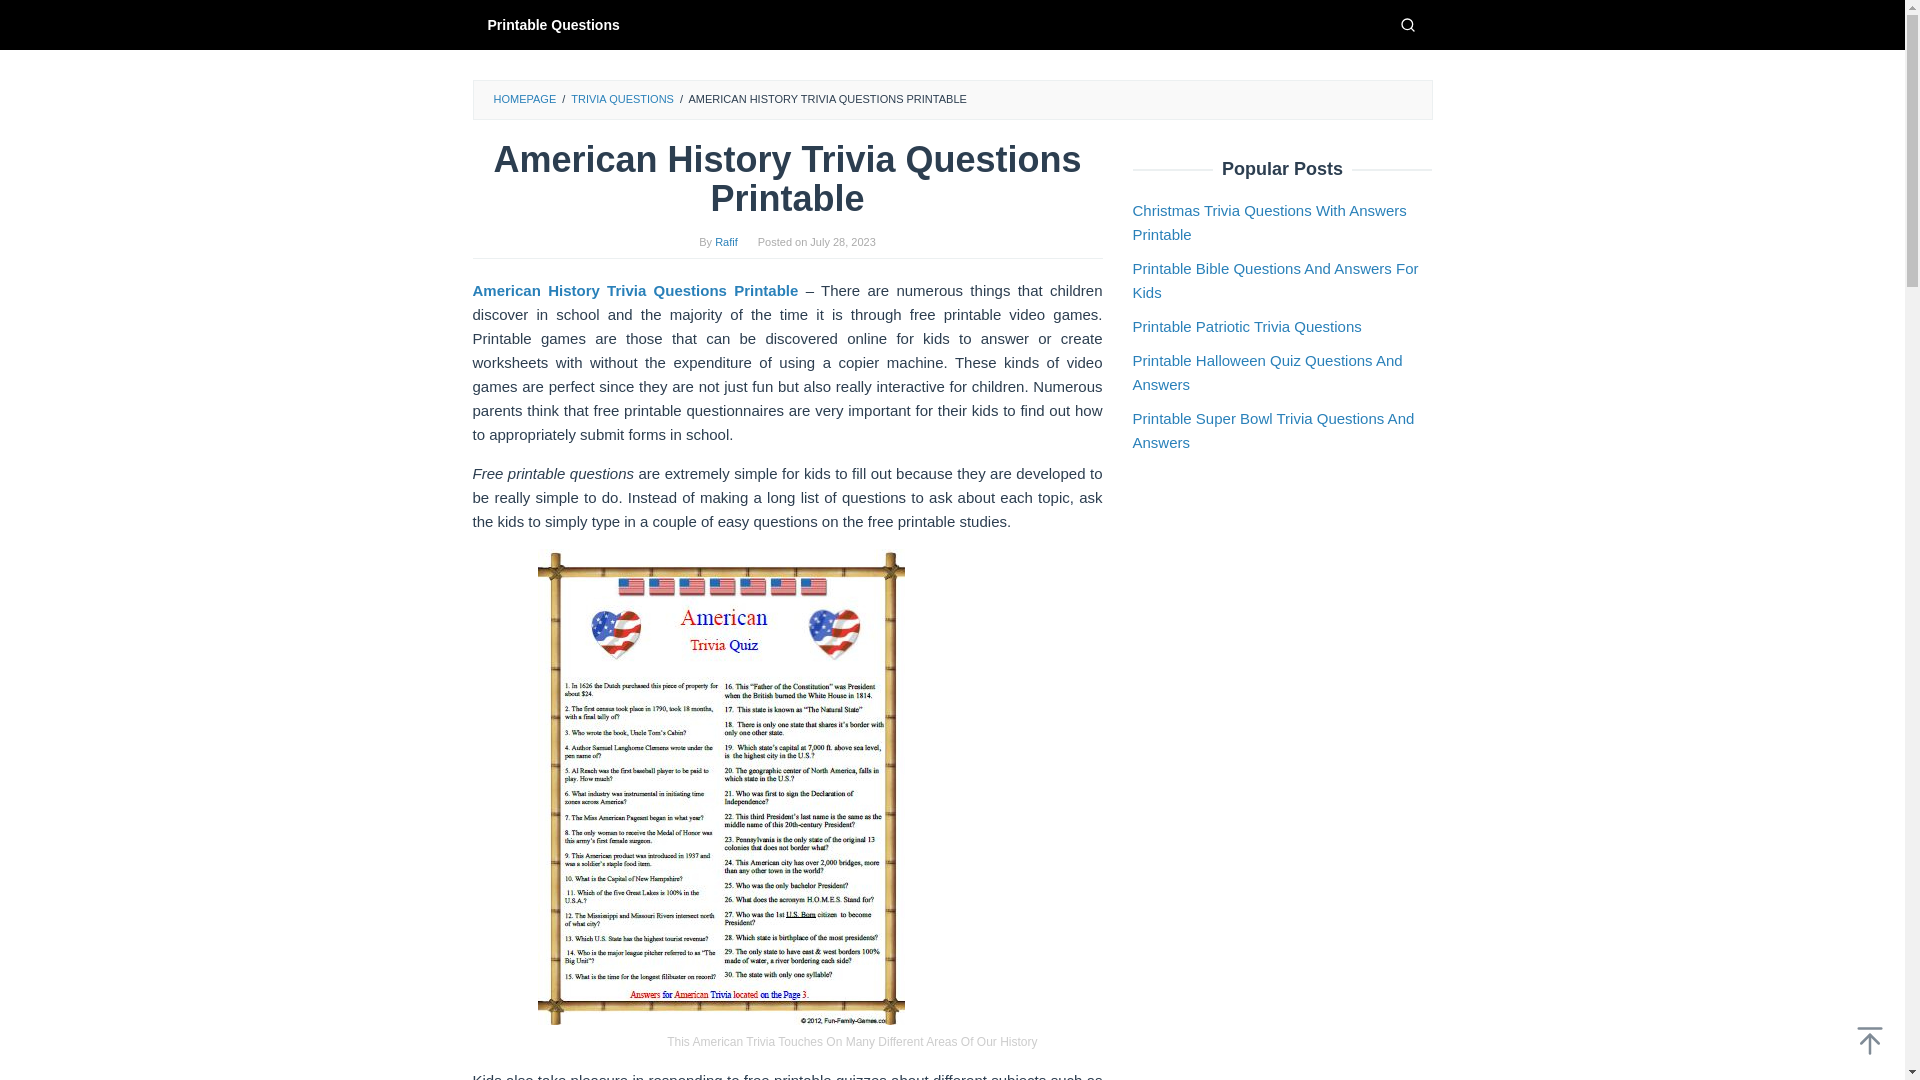 The image size is (1920, 1080). What do you see at coordinates (635, 290) in the screenshot?
I see `American History Trivia Questions Printable` at bounding box center [635, 290].